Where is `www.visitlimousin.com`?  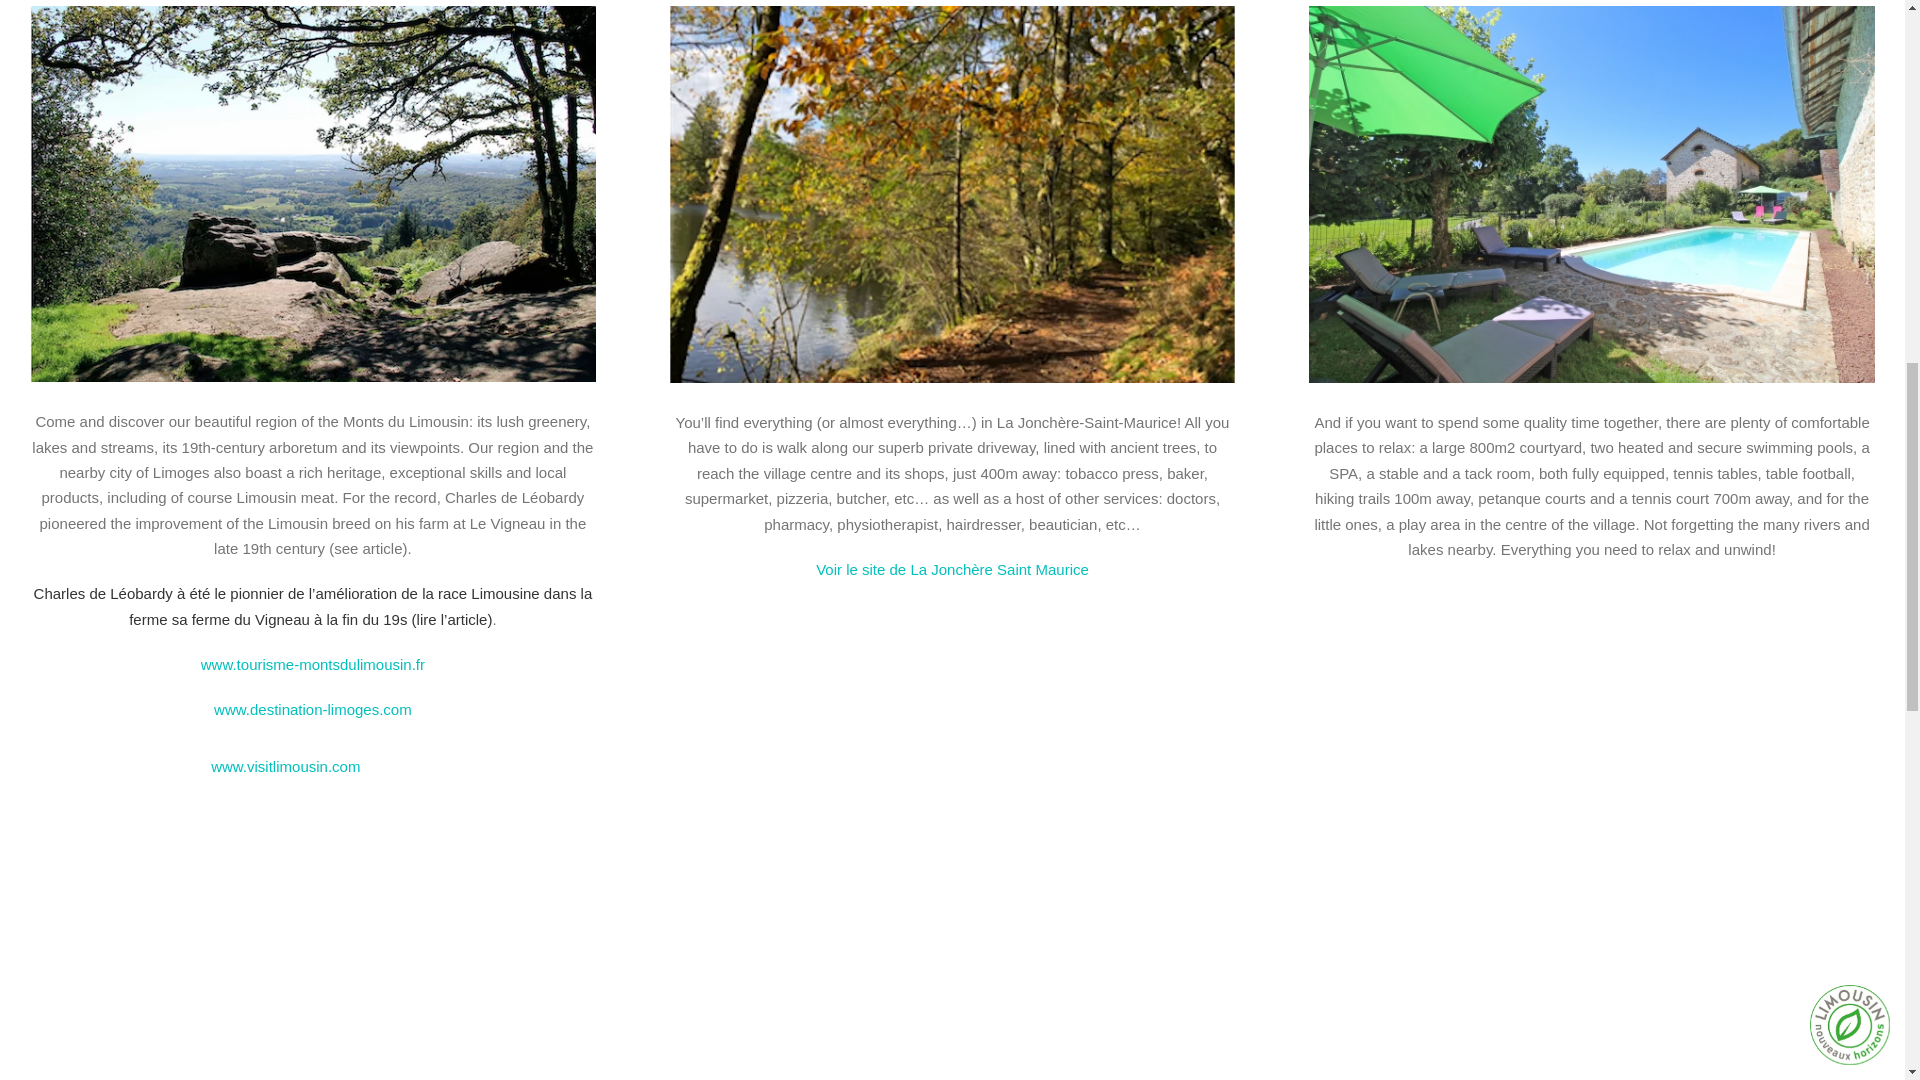 www.visitlimousin.com is located at coordinates (312, 766).